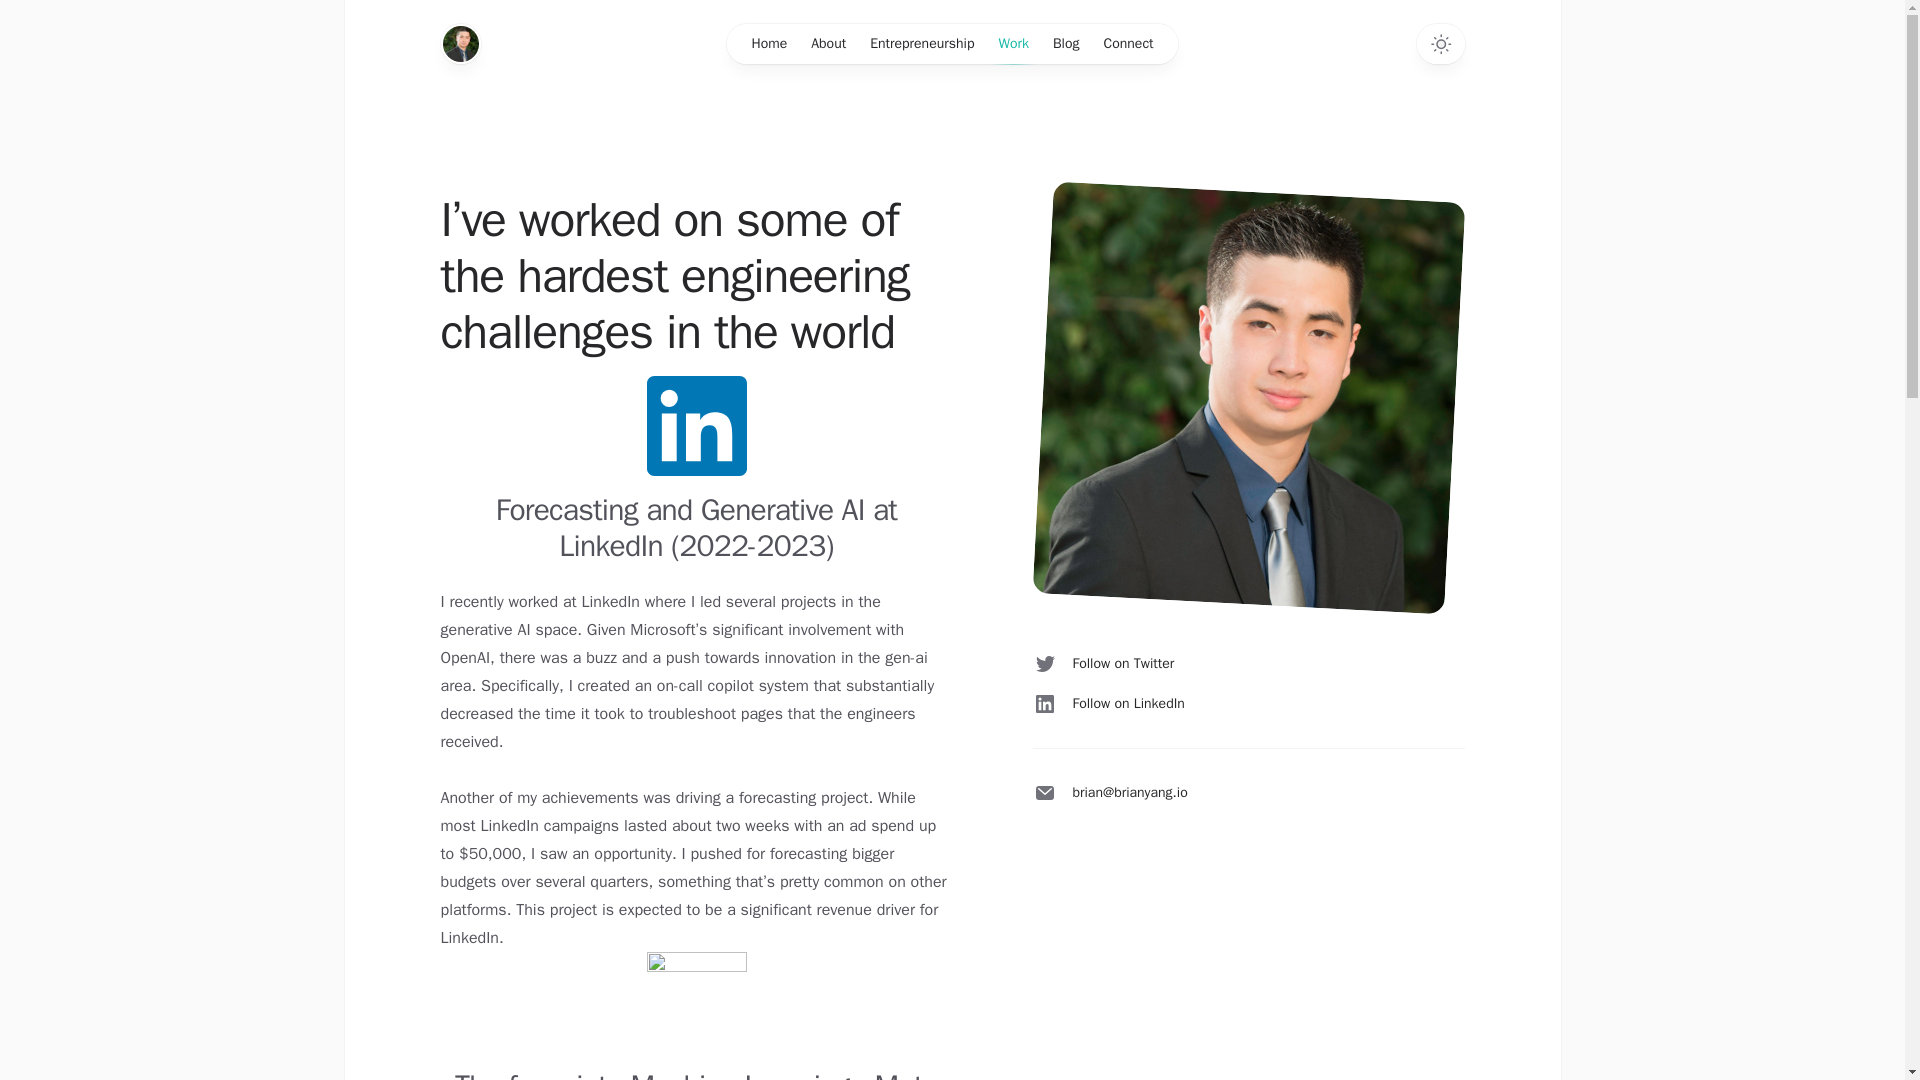 This screenshot has width=1920, height=1080. Describe the element at coordinates (768, 43) in the screenshot. I see `Home` at that location.